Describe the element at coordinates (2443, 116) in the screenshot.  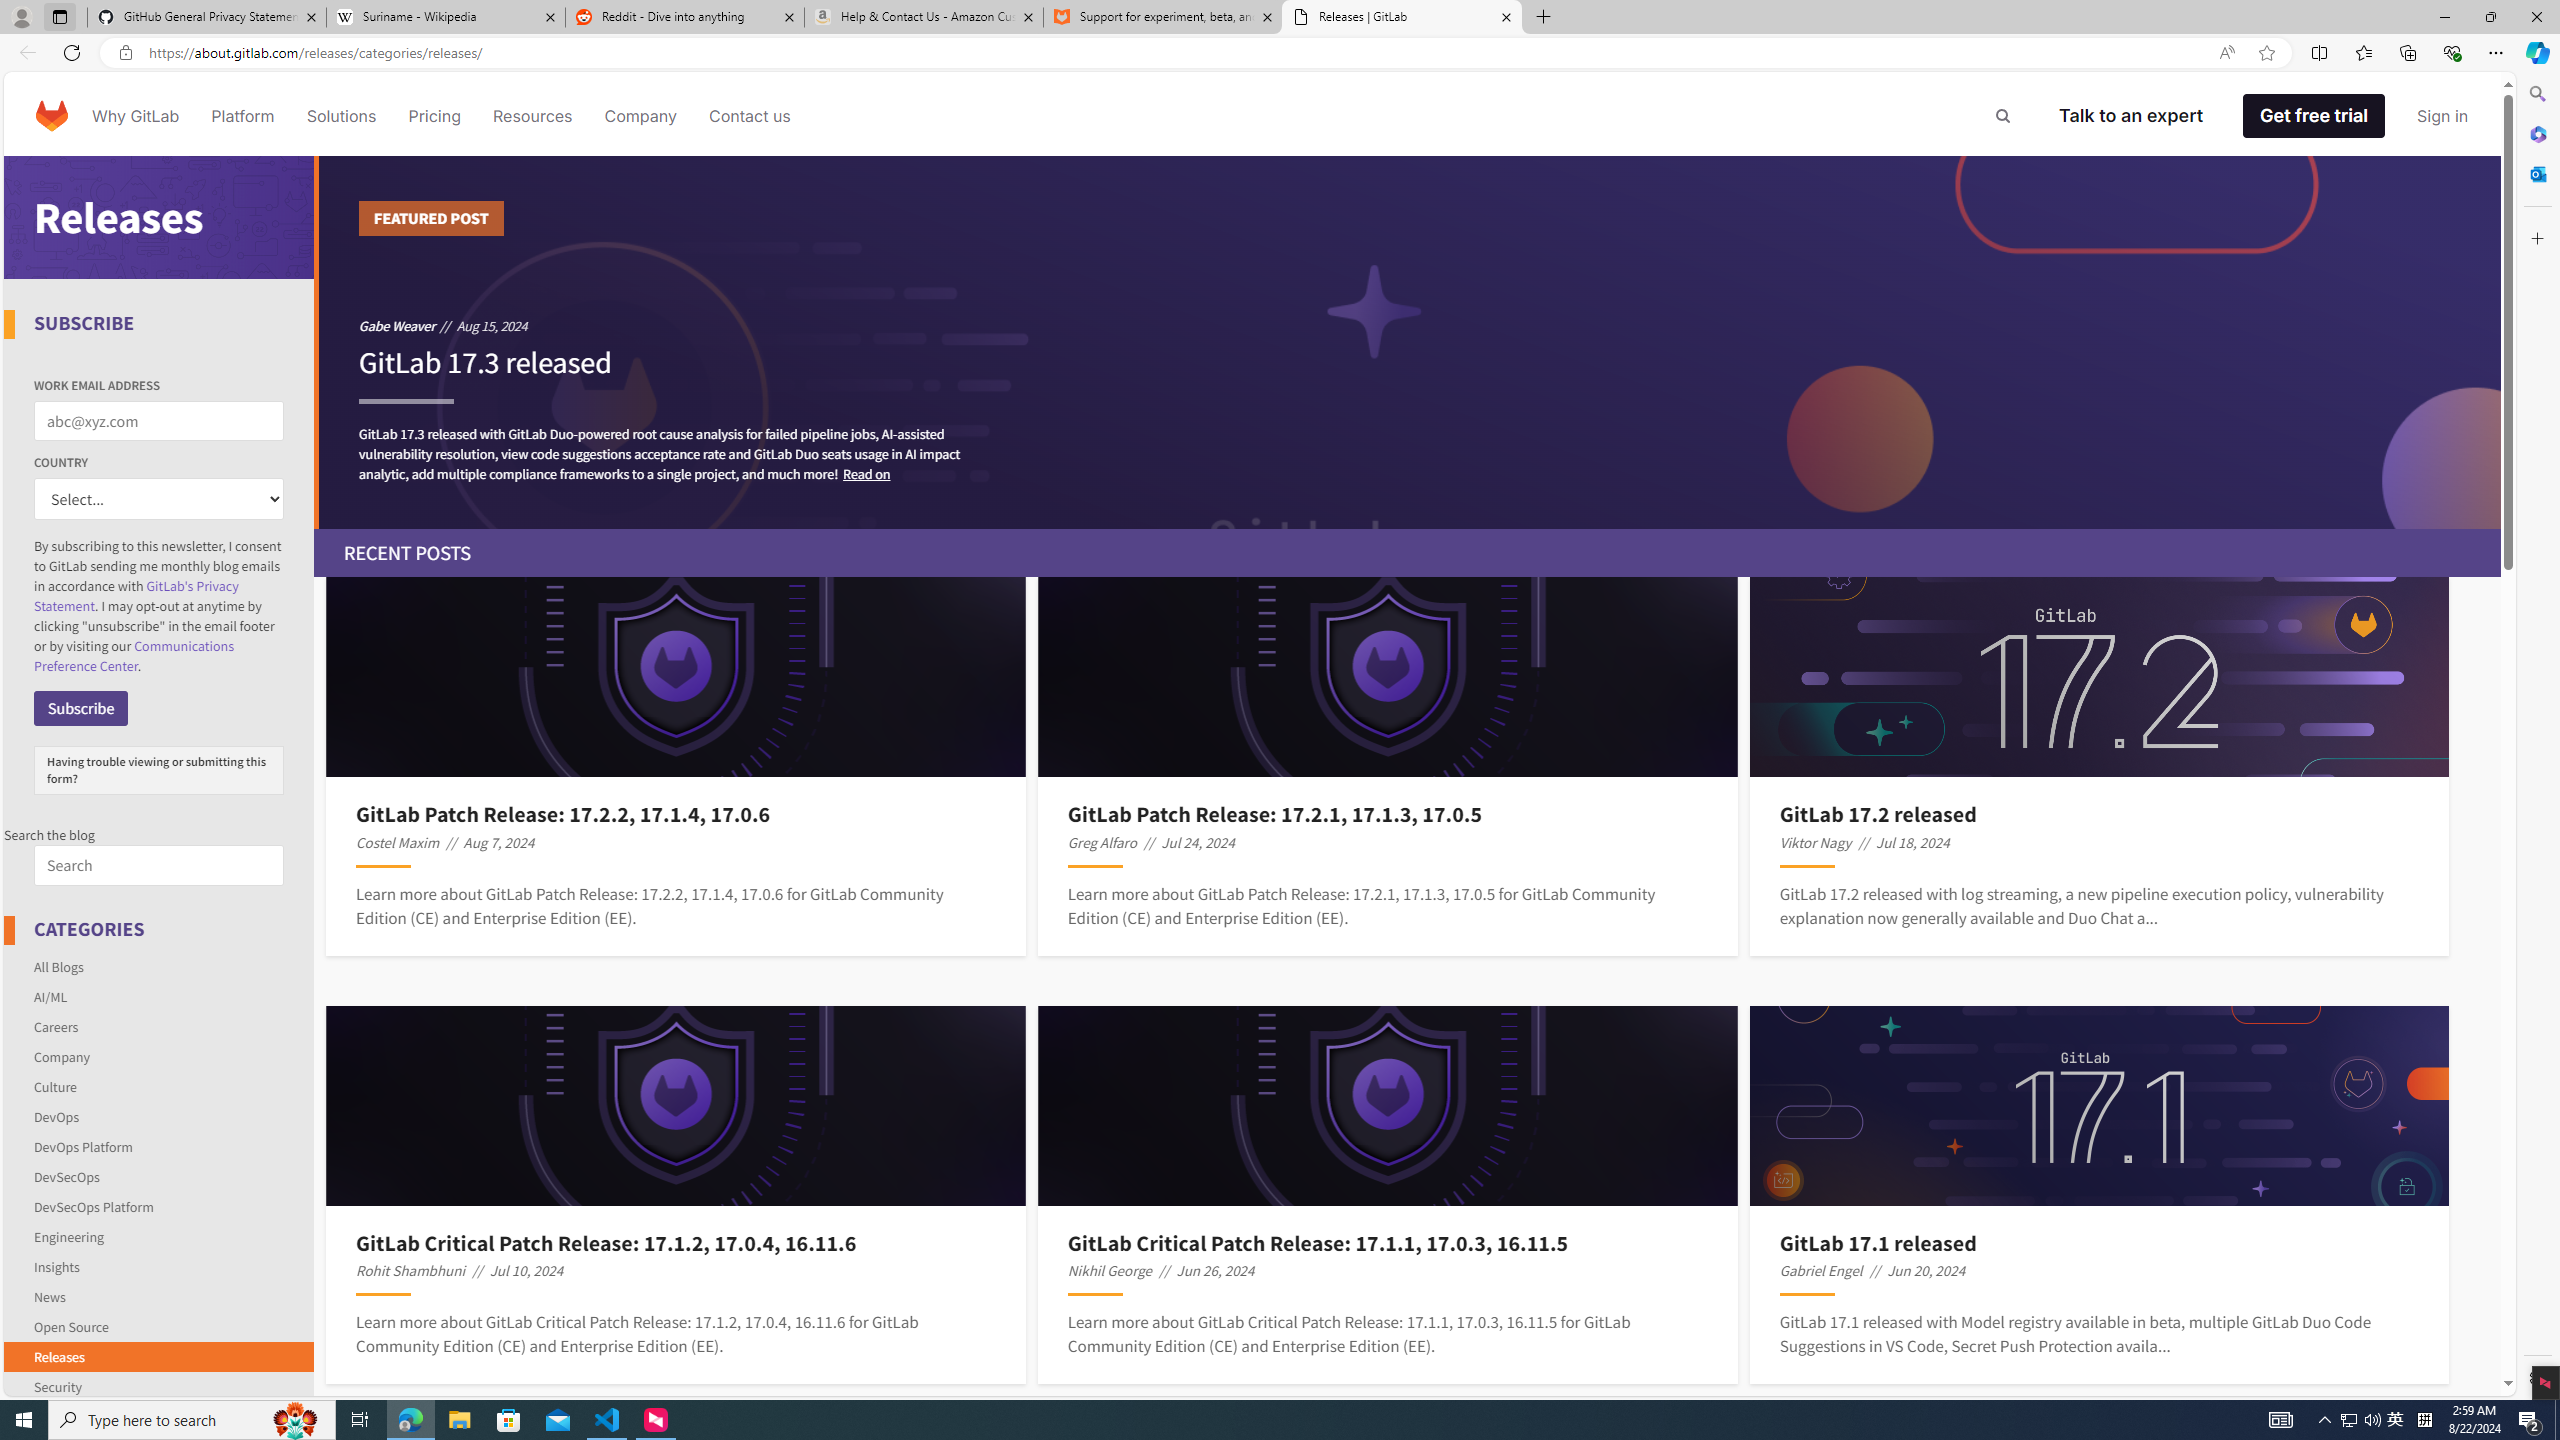
I see `Sign in` at that location.